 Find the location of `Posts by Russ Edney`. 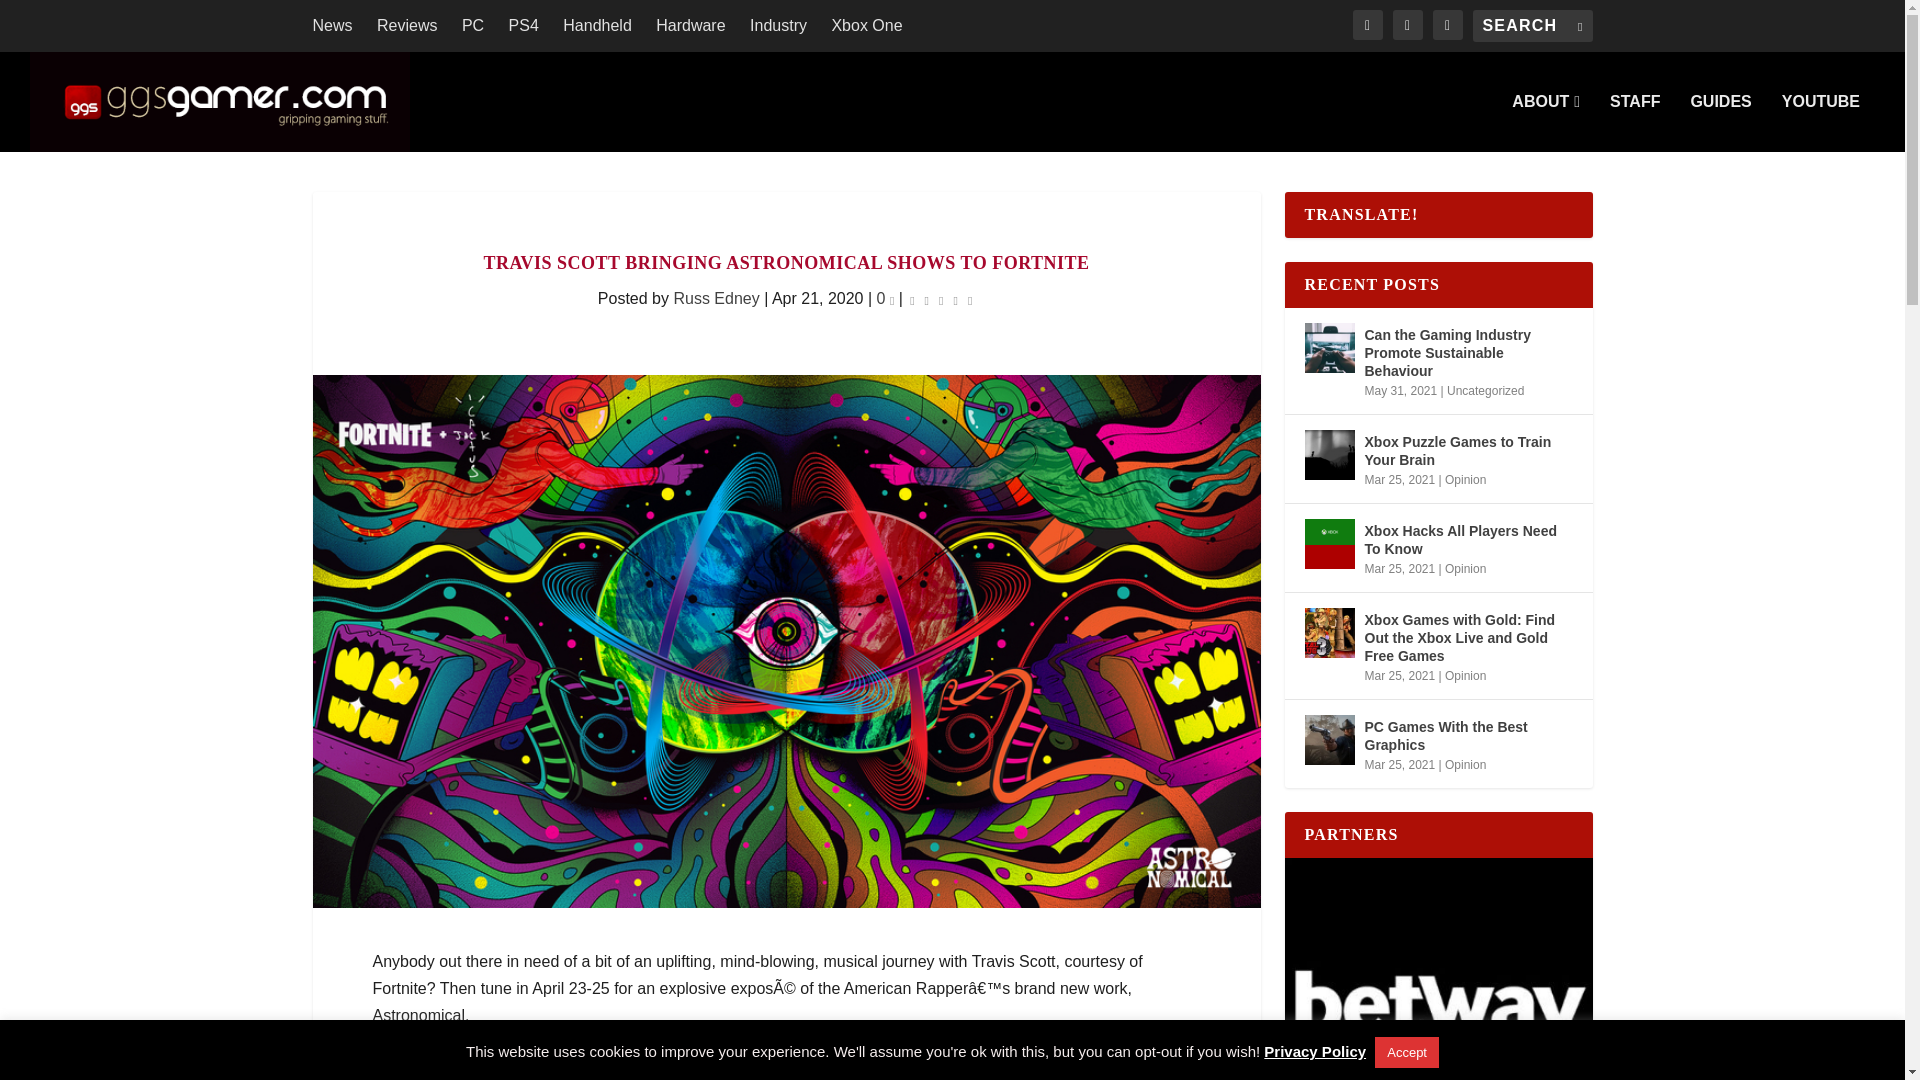

Posts by Russ Edney is located at coordinates (716, 298).